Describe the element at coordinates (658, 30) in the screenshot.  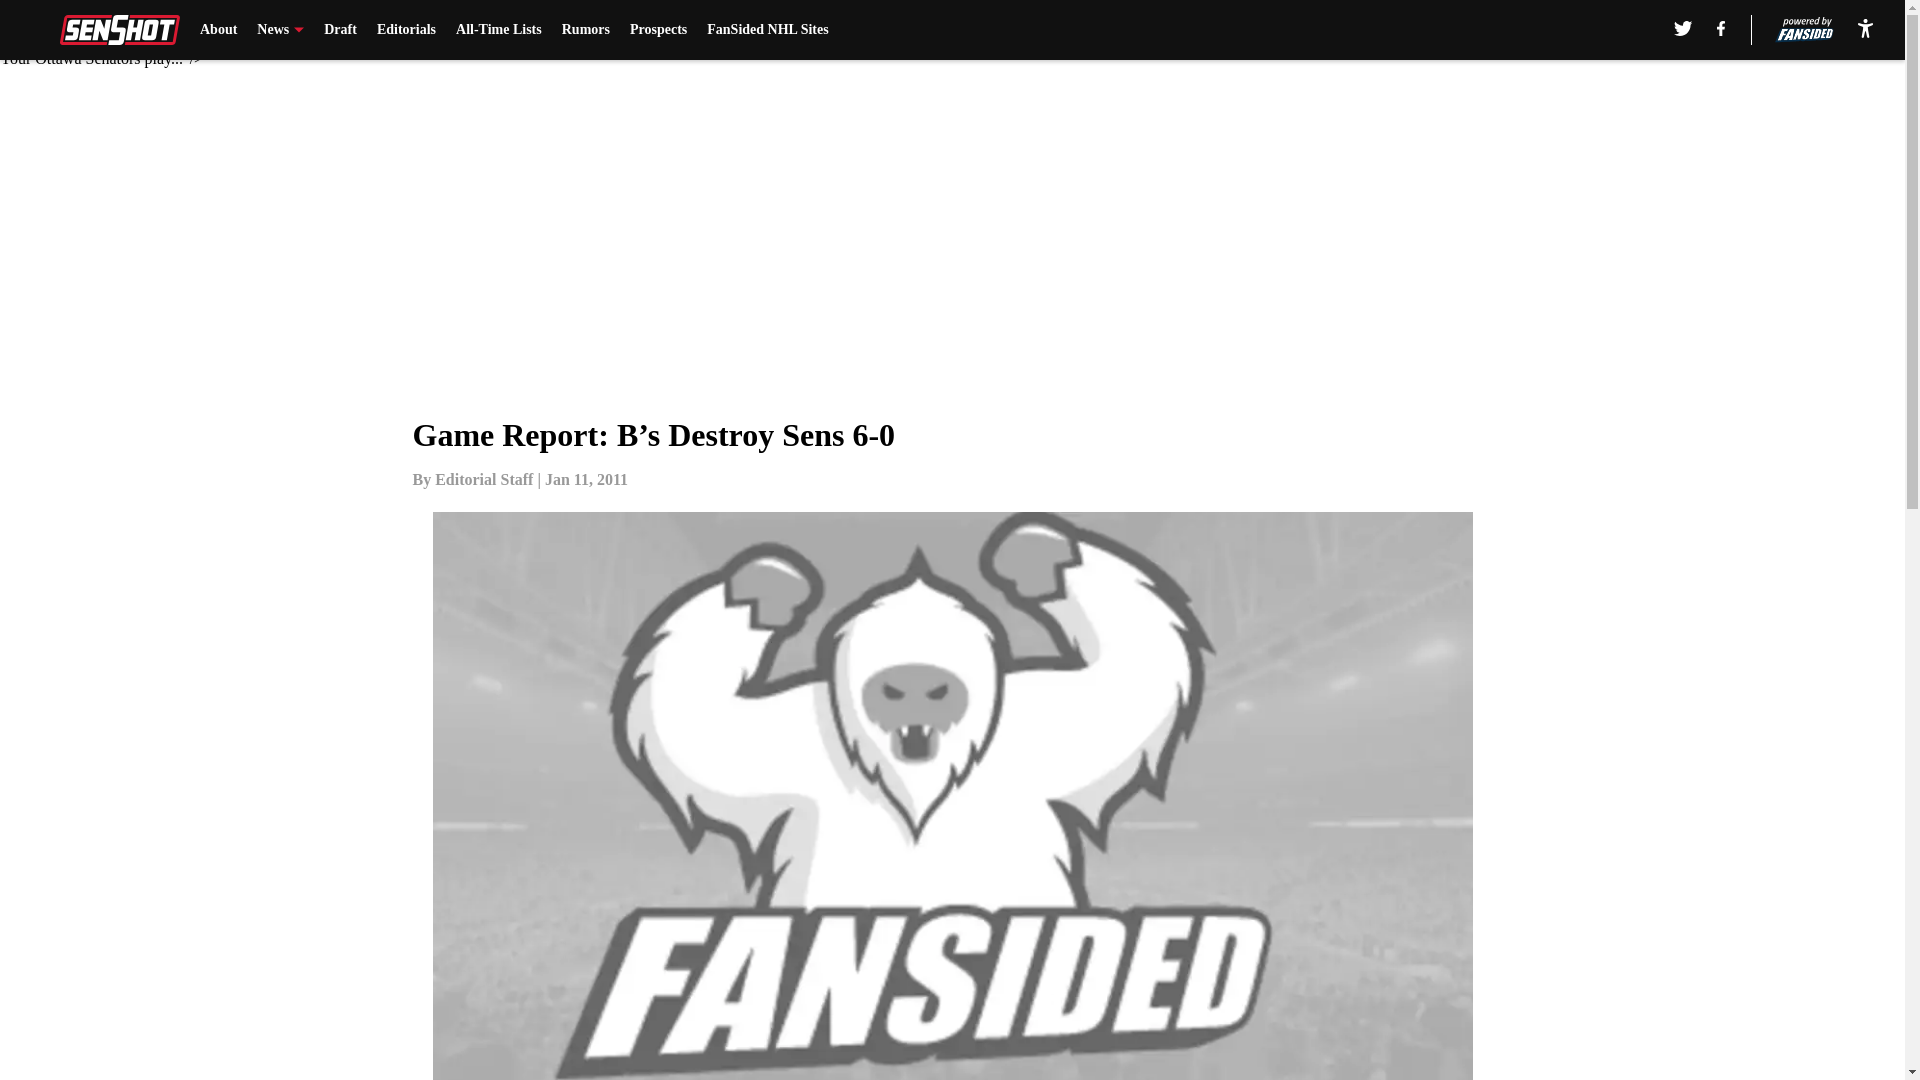
I see `Prospects` at that location.